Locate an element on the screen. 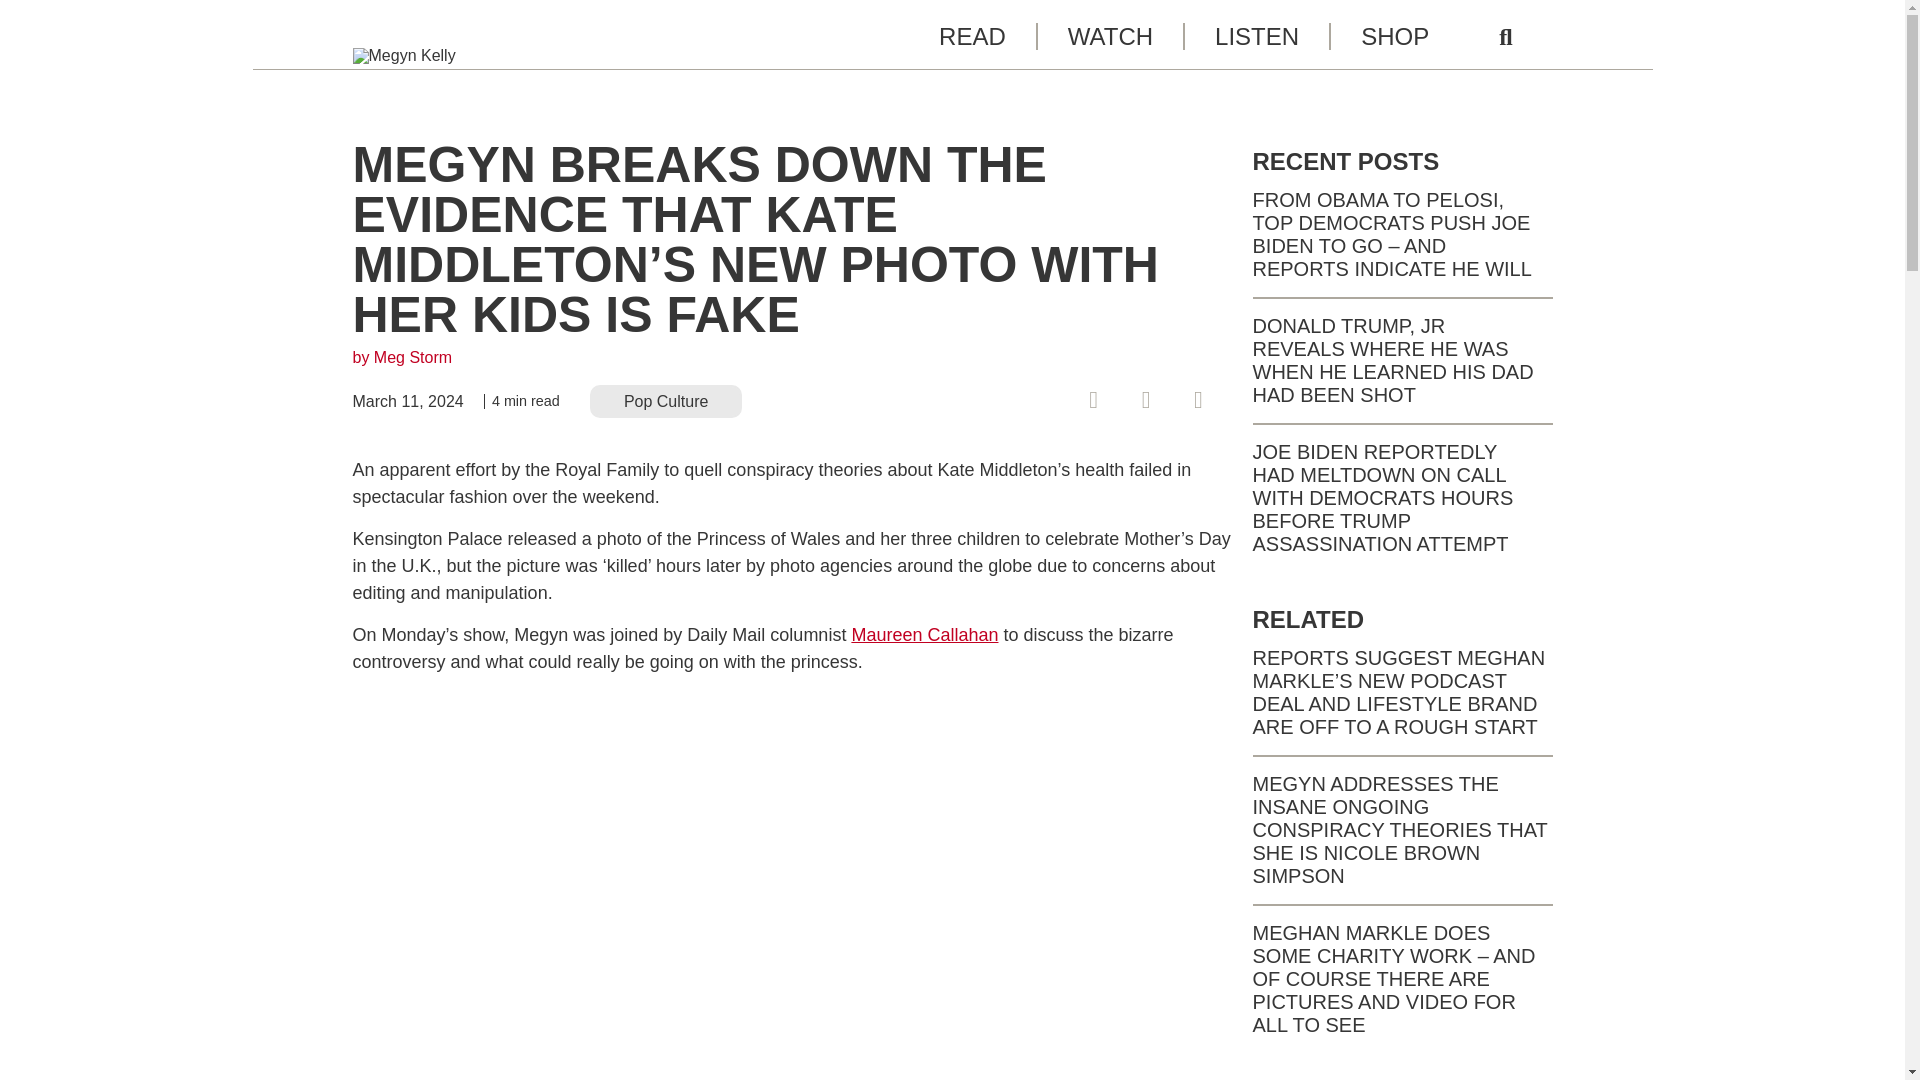 The width and height of the screenshot is (1920, 1080). SHOP is located at coordinates (1394, 36).